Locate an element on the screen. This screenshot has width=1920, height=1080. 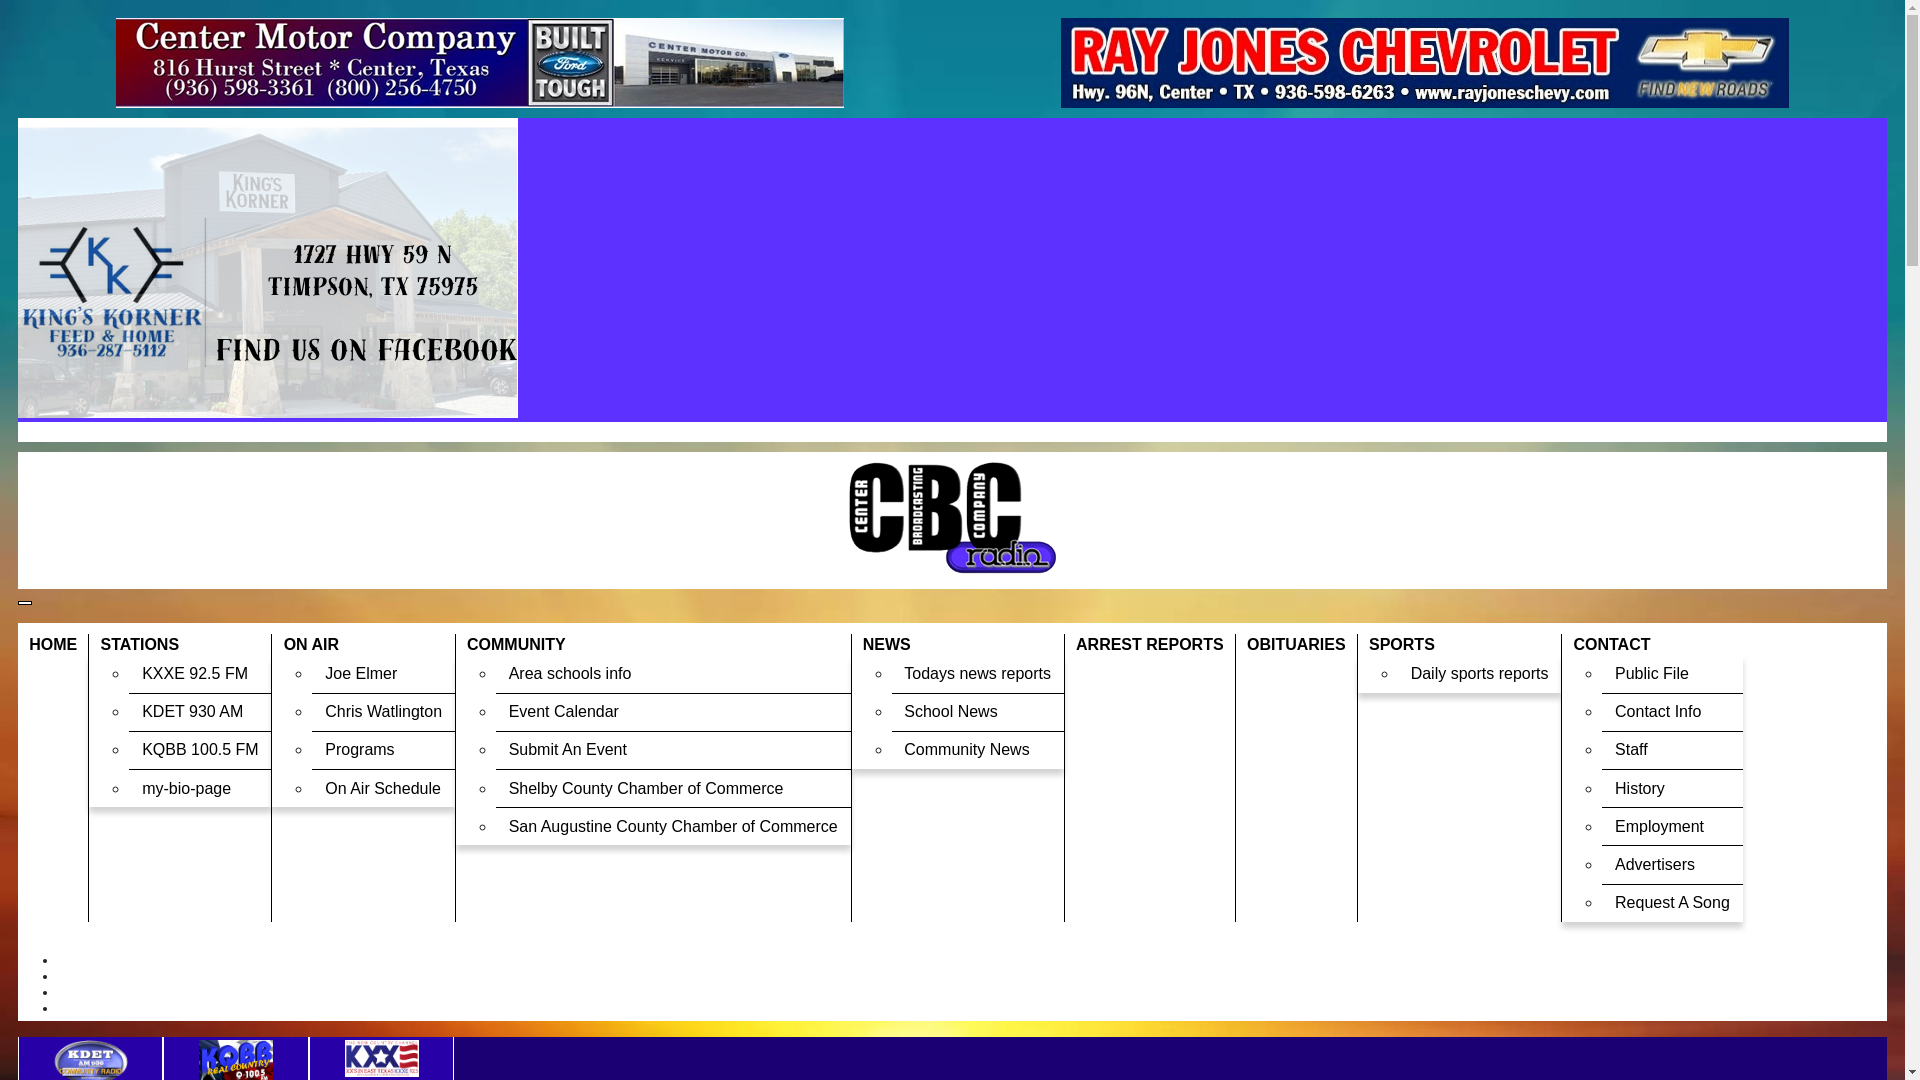
Daily sports reports is located at coordinates (1478, 673).